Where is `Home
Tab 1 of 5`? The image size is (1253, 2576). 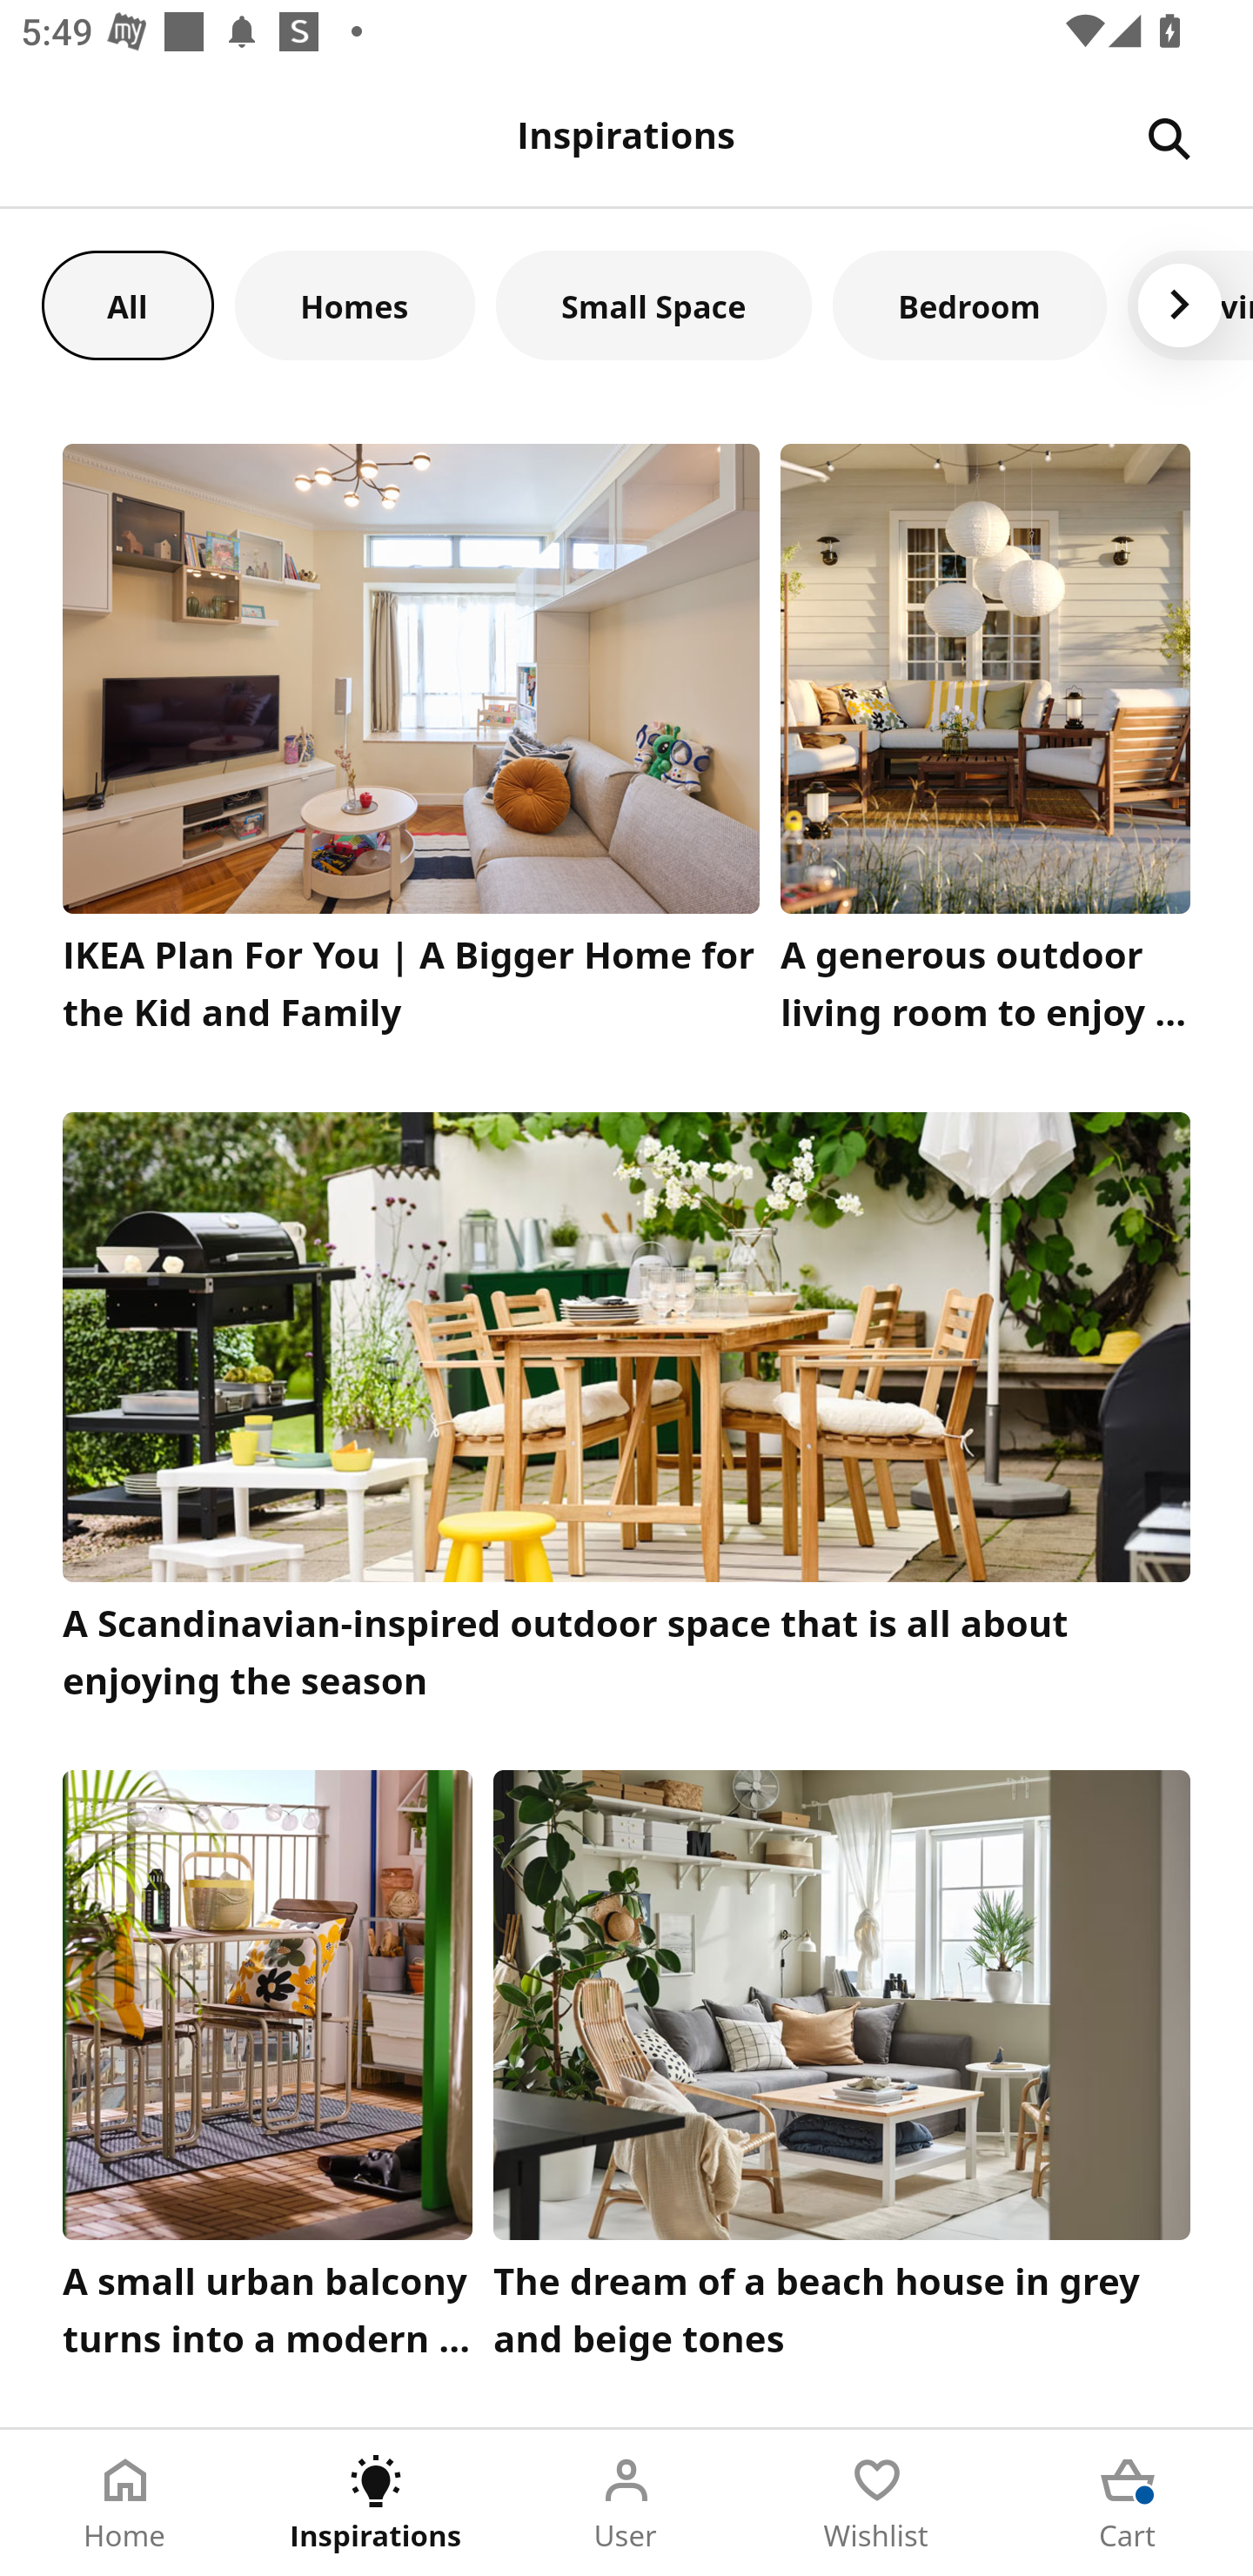
Home
Tab 1 of 5 is located at coordinates (125, 2503).